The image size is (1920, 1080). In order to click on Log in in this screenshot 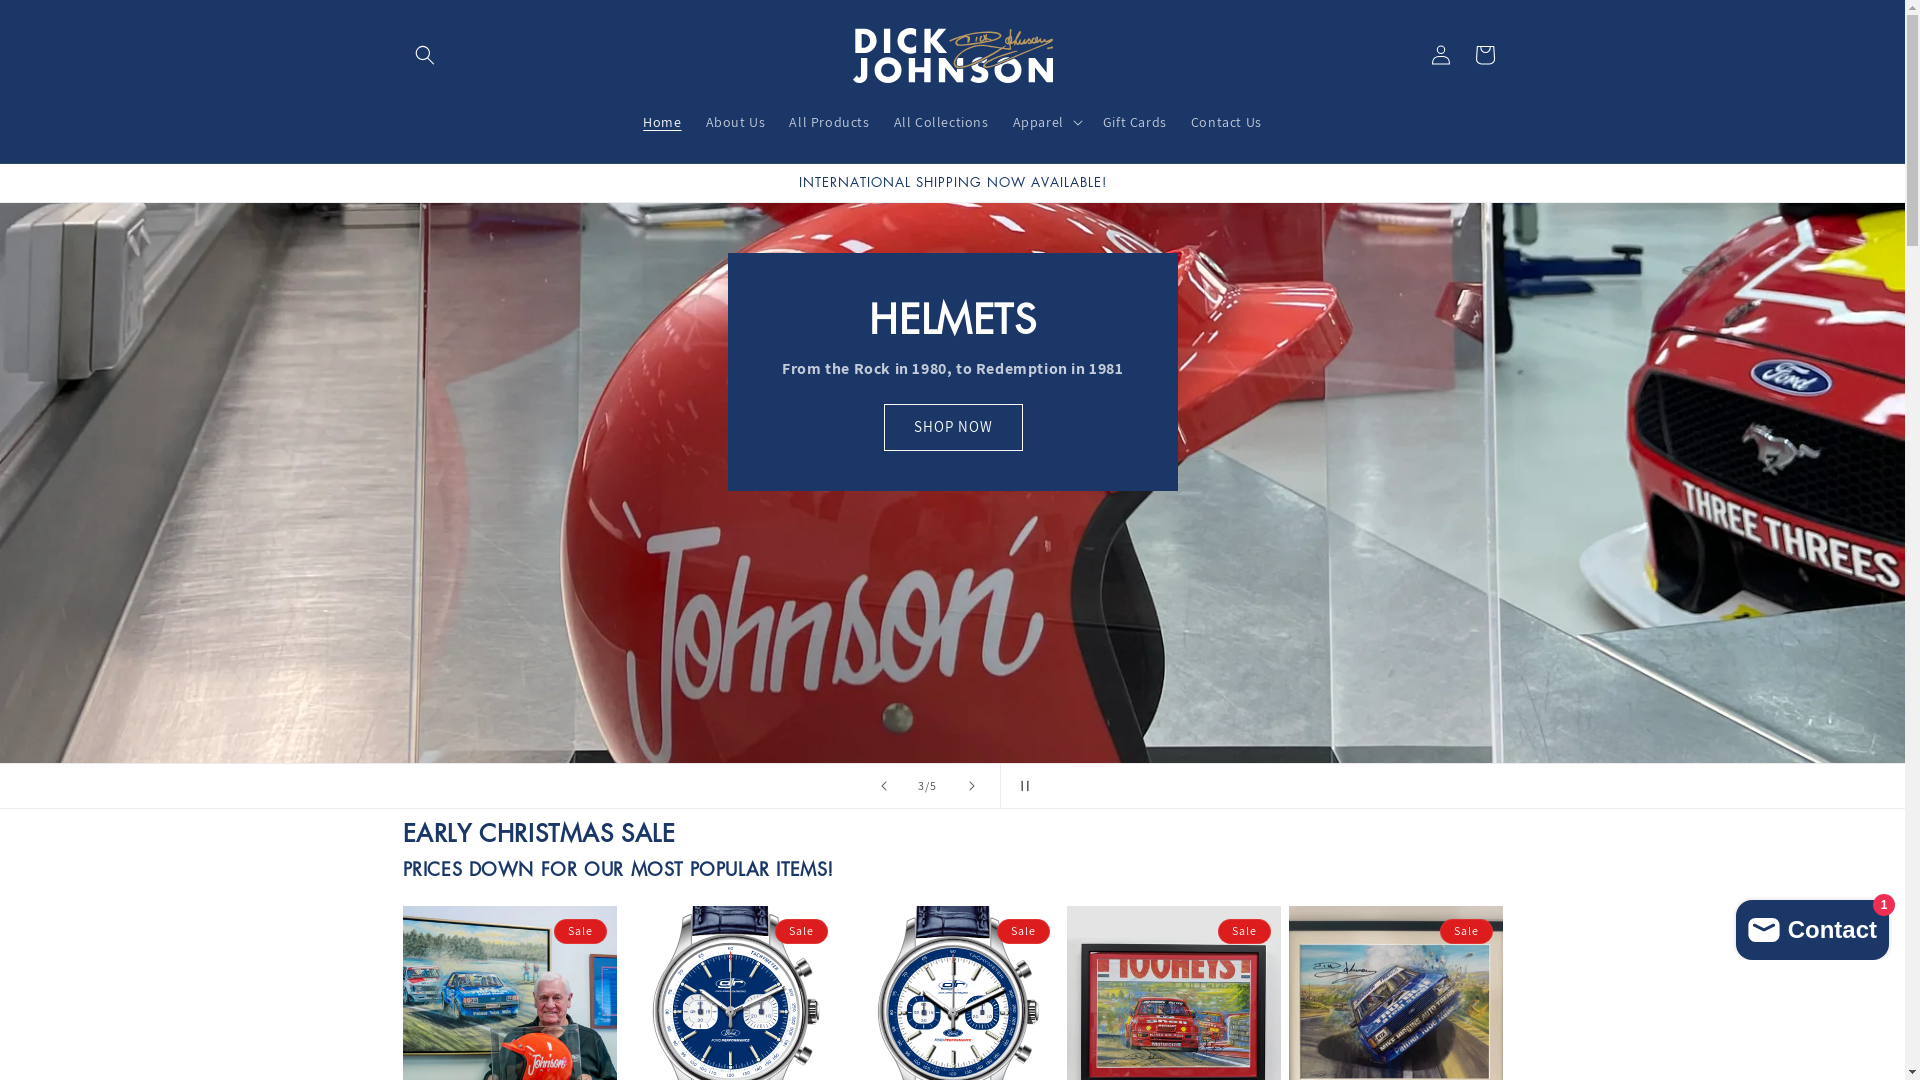, I will do `click(1440, 55)`.